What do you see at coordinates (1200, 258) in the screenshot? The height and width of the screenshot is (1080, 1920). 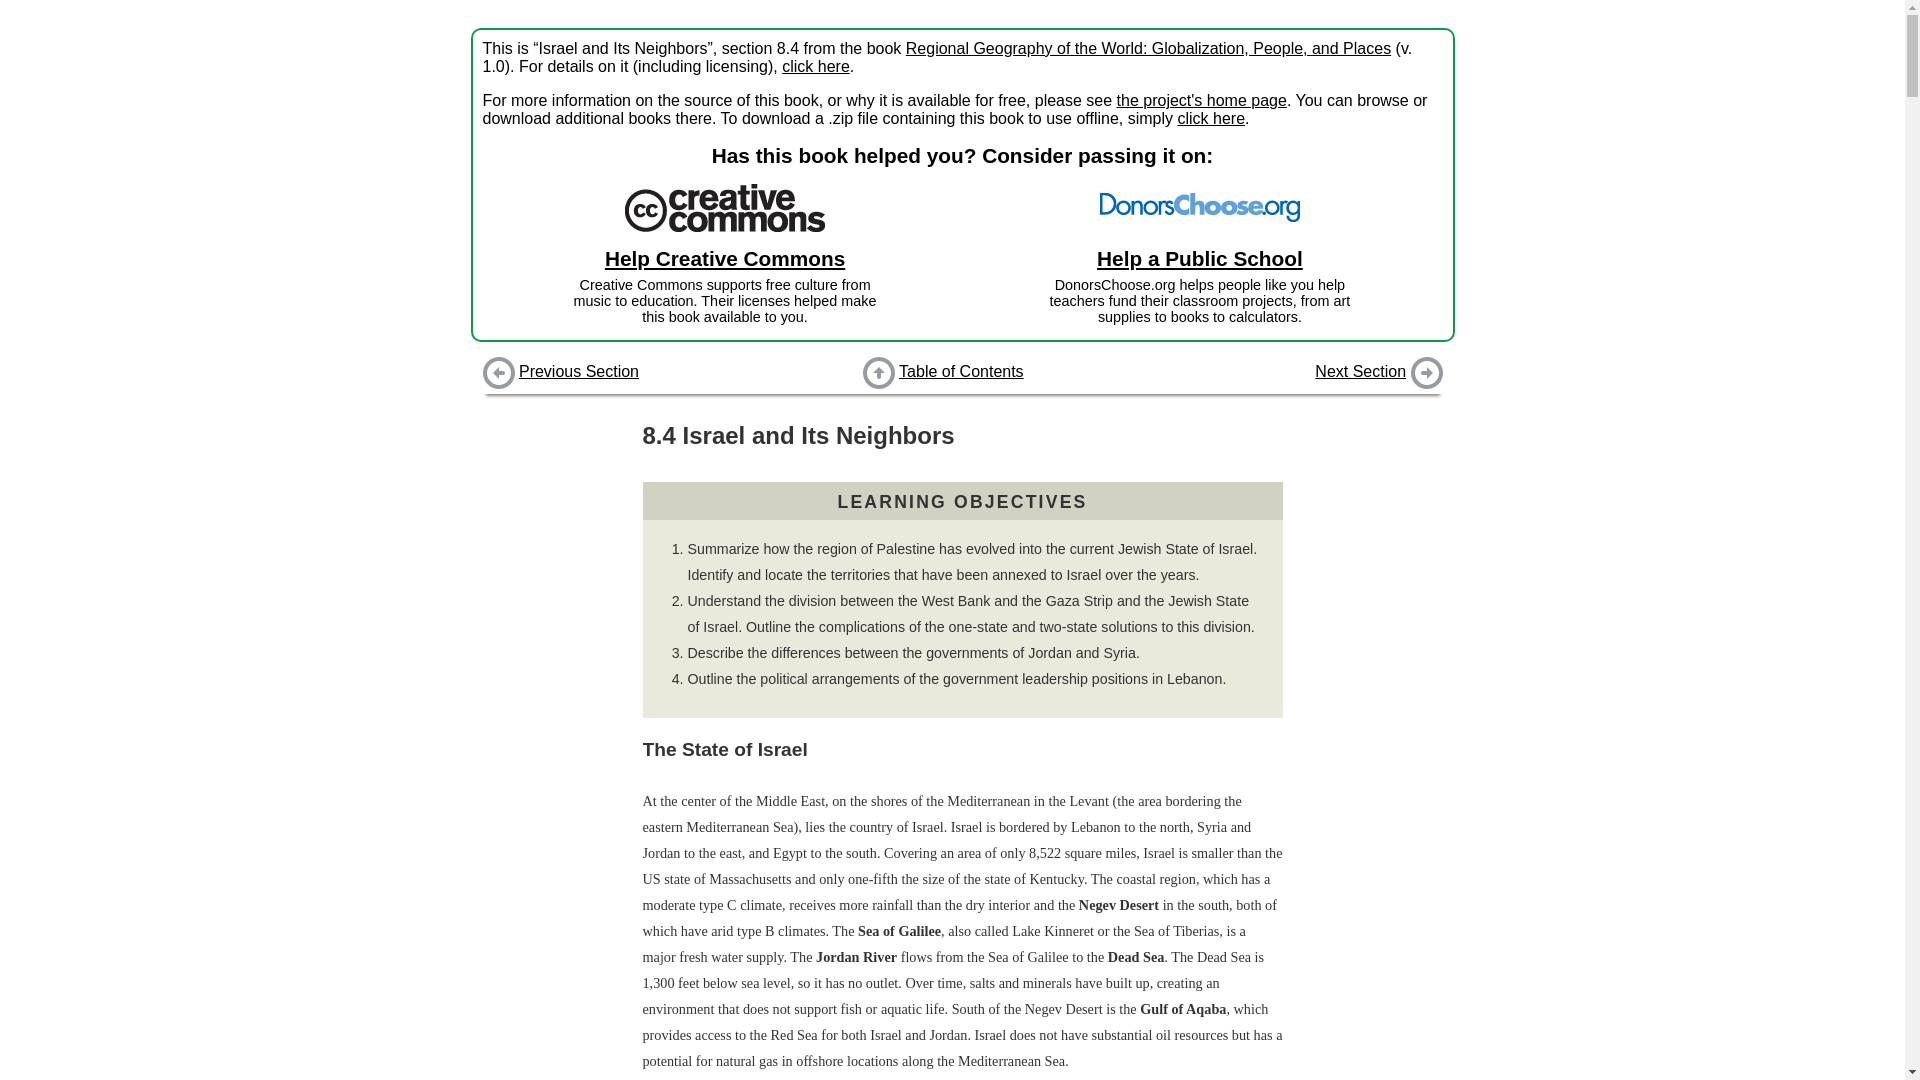 I see `Table of Contents` at bounding box center [1200, 258].